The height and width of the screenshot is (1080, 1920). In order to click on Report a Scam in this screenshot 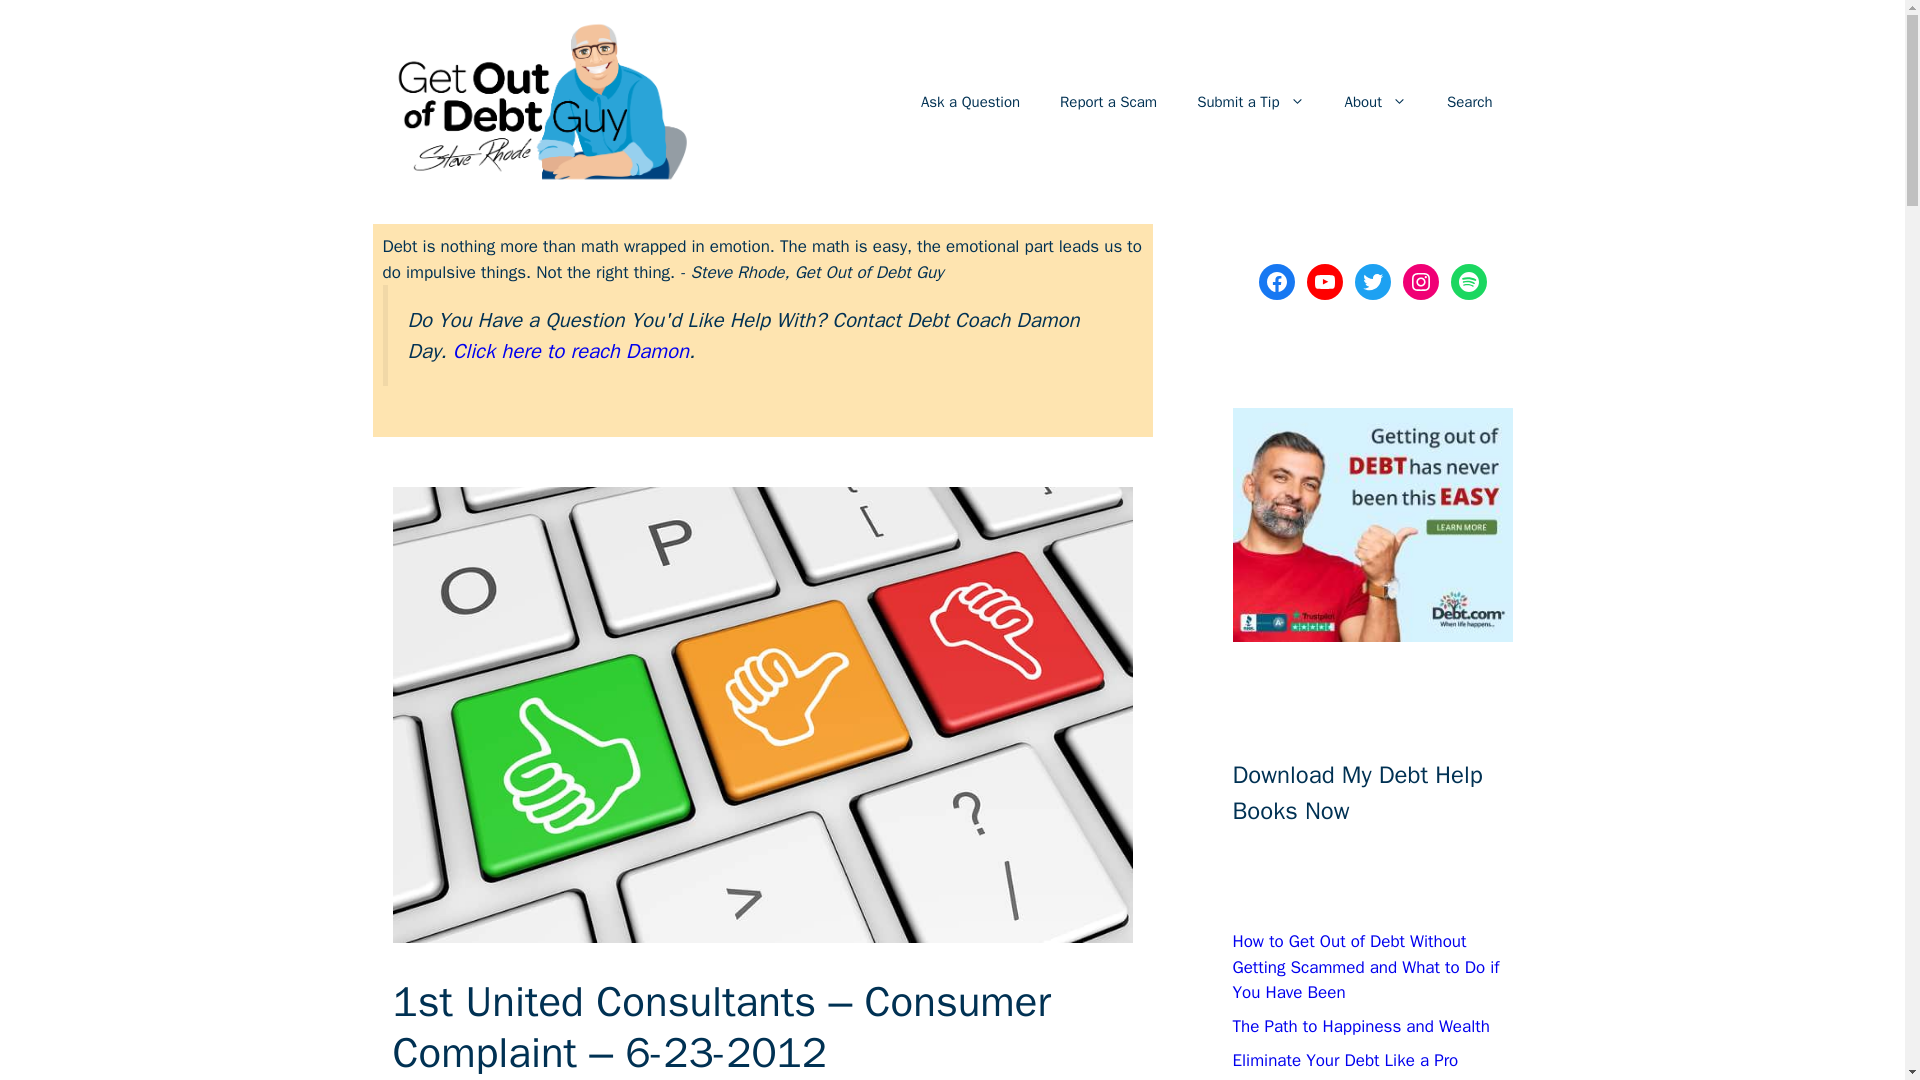, I will do `click(1108, 102)`.